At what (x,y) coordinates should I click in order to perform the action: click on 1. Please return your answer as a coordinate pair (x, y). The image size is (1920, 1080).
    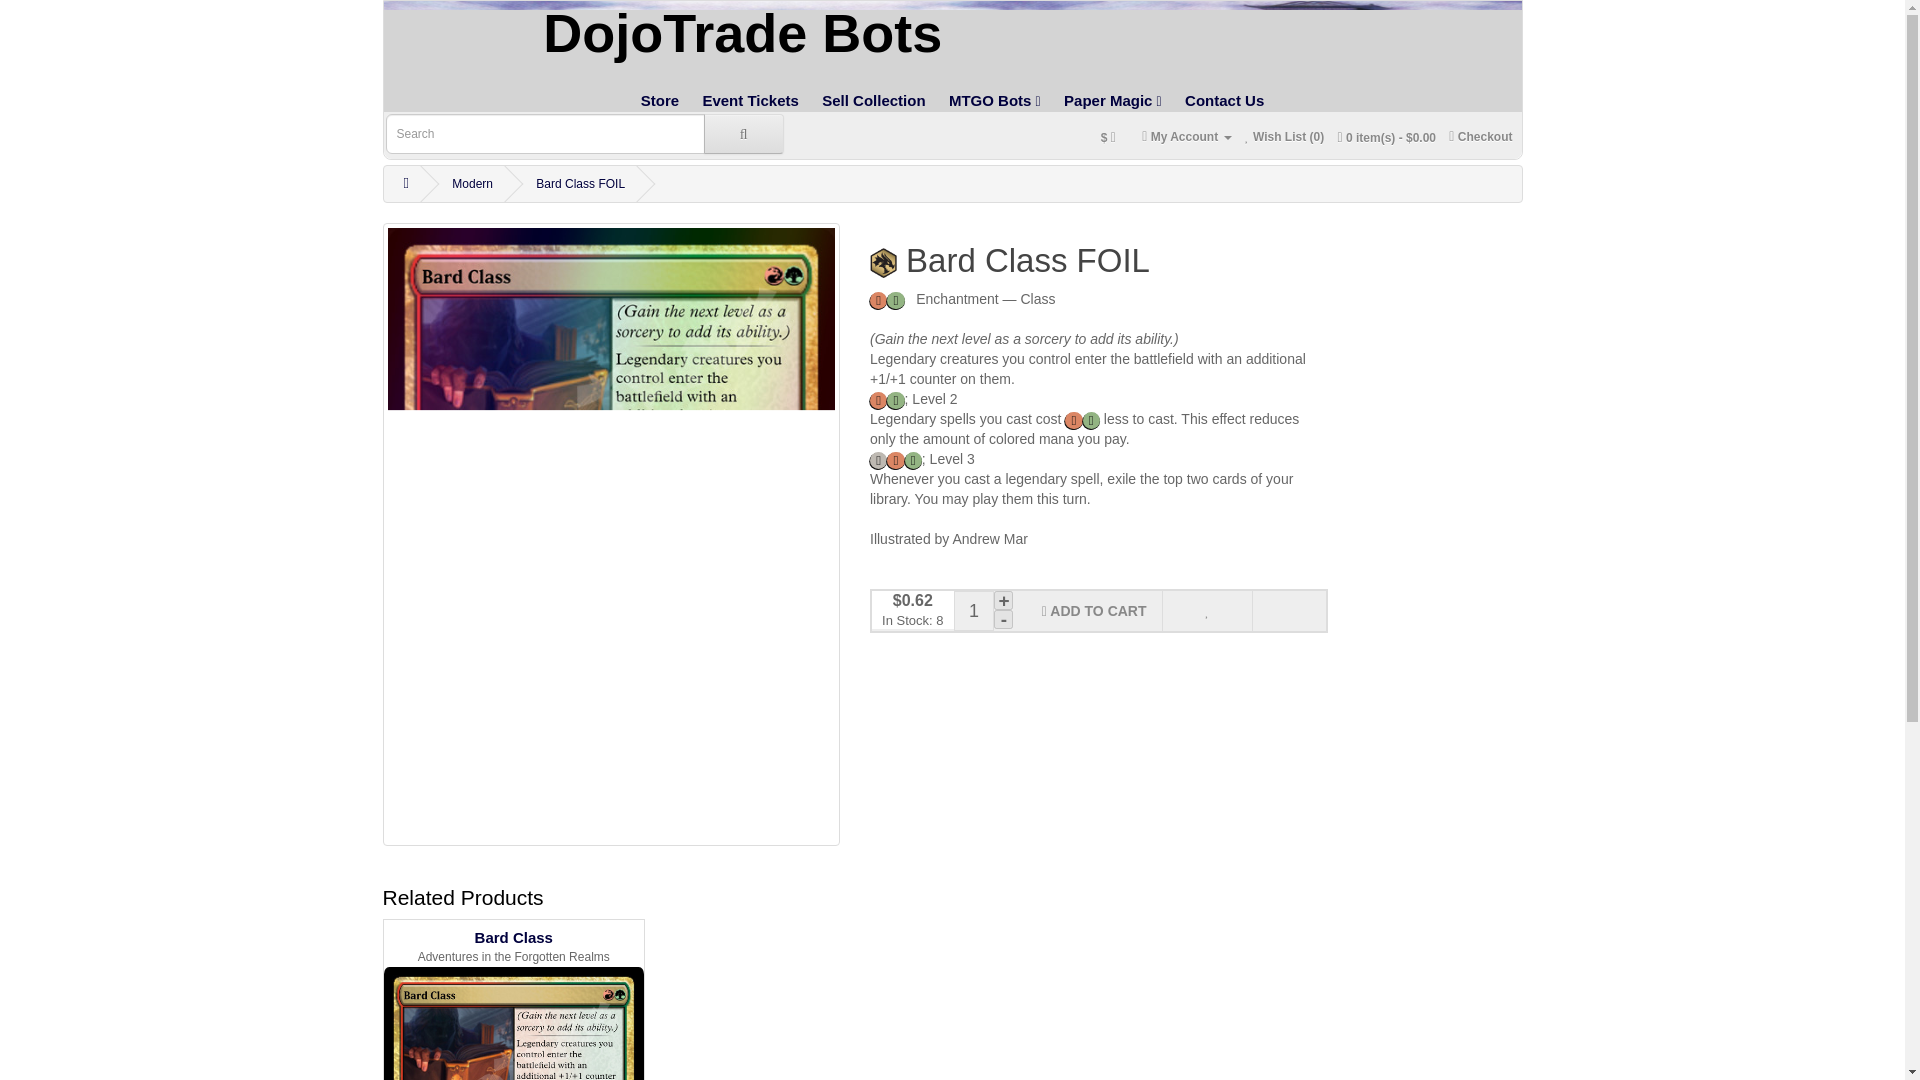
    Looking at the image, I should click on (974, 610).